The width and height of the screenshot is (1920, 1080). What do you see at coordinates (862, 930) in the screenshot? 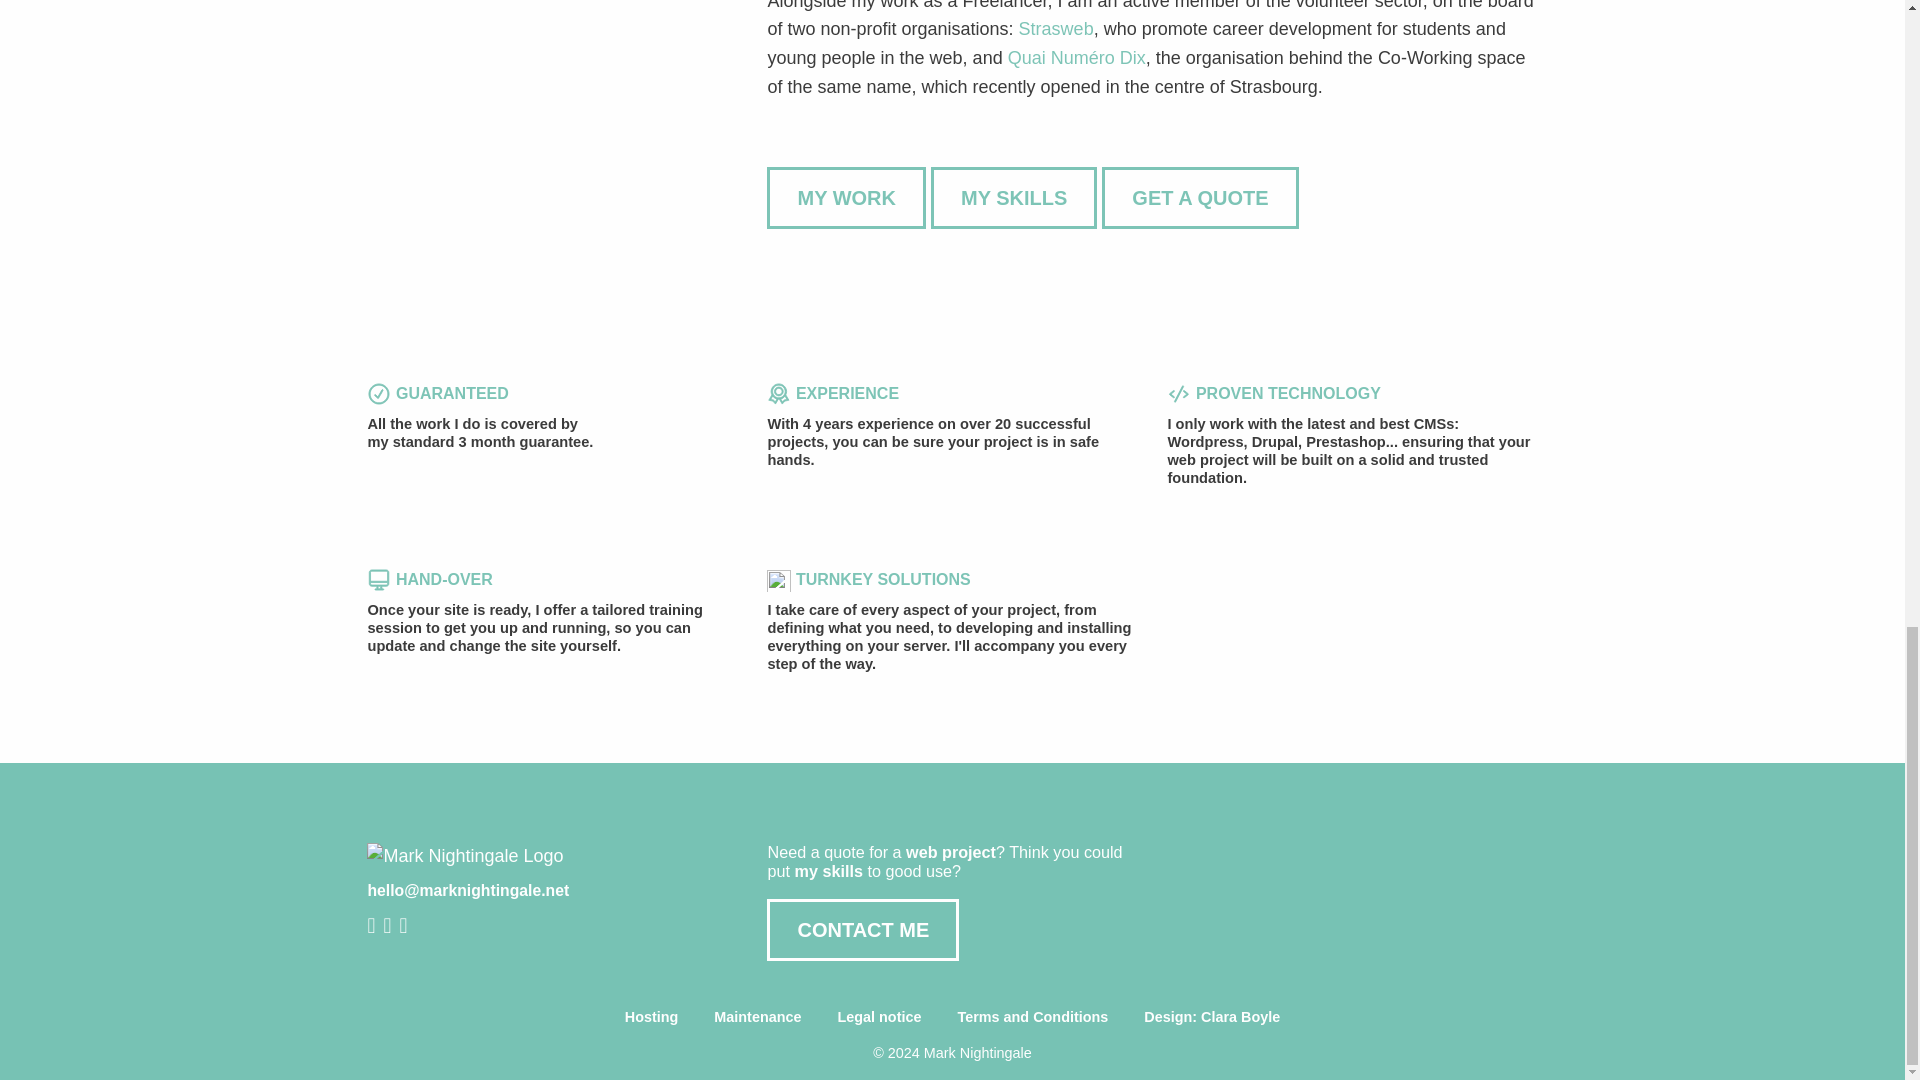
I see `CONTACT ME` at bounding box center [862, 930].